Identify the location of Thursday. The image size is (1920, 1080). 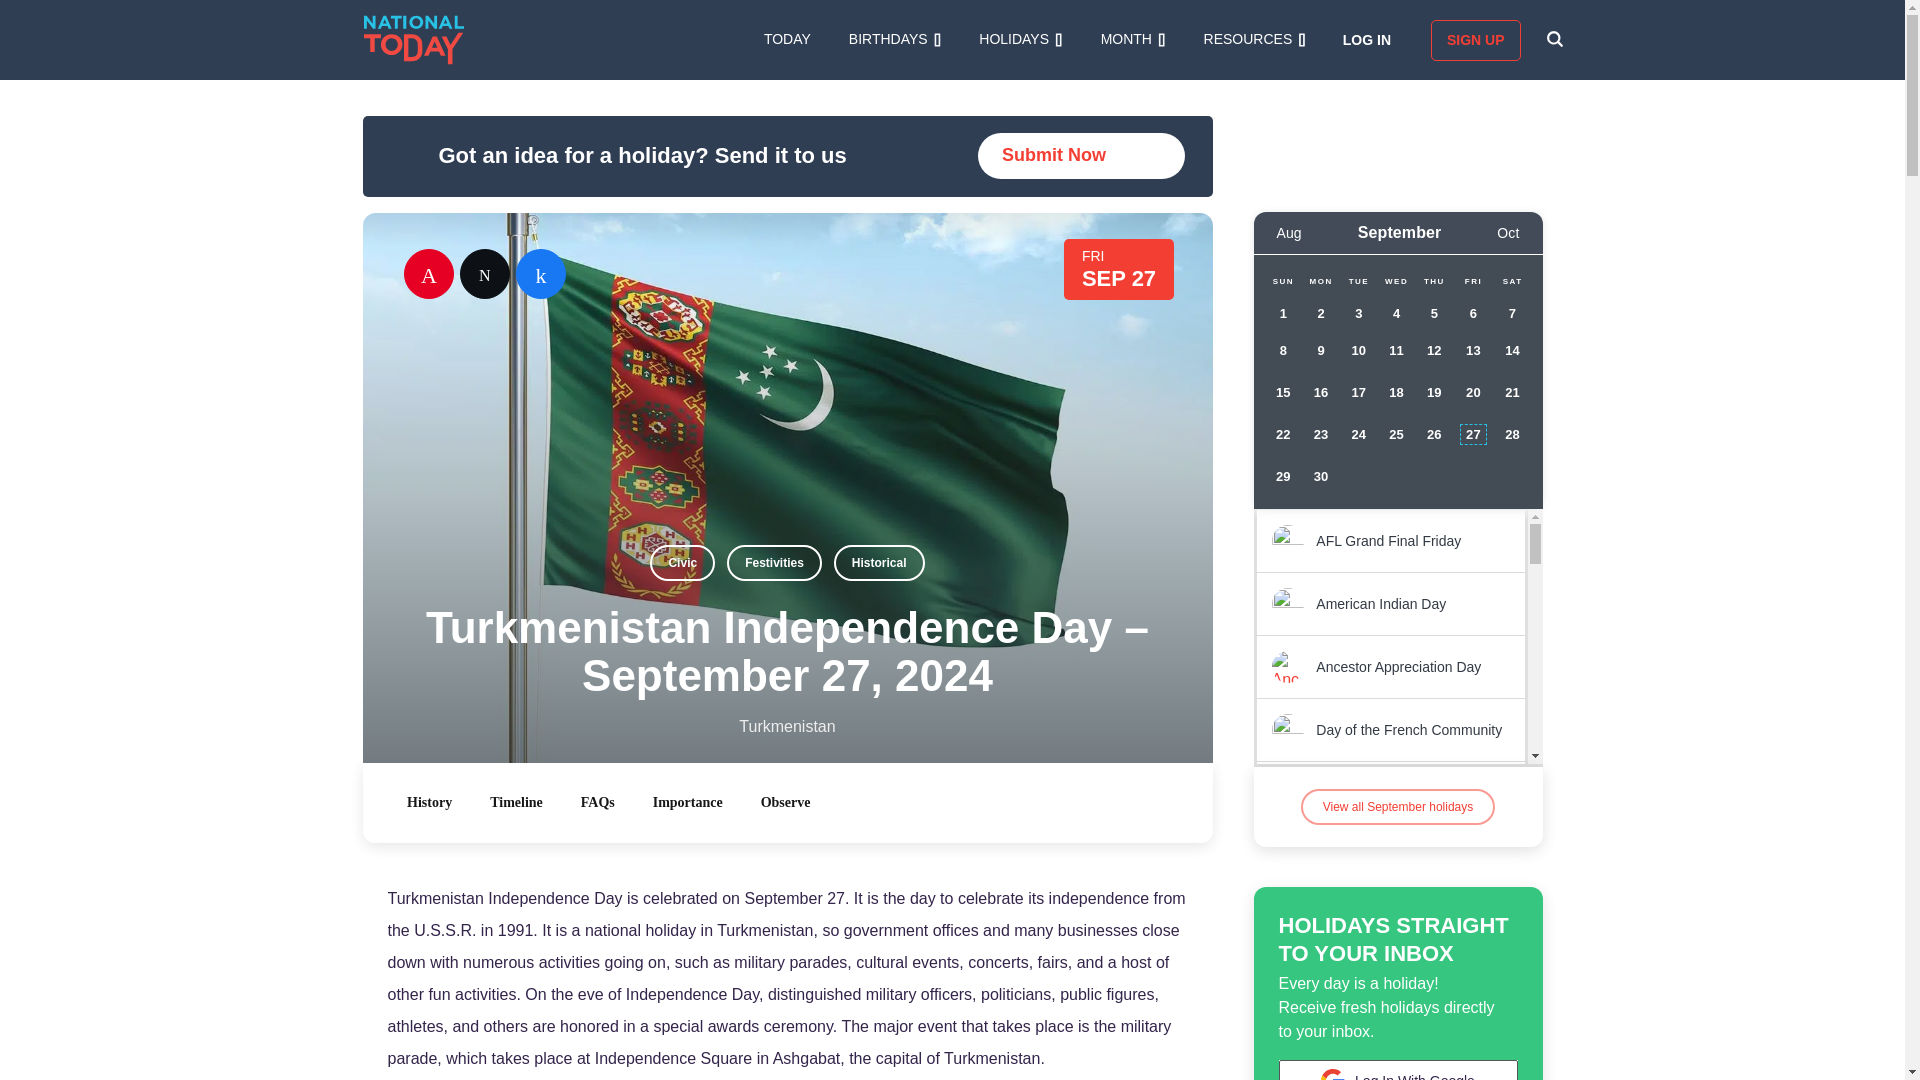
(1434, 282).